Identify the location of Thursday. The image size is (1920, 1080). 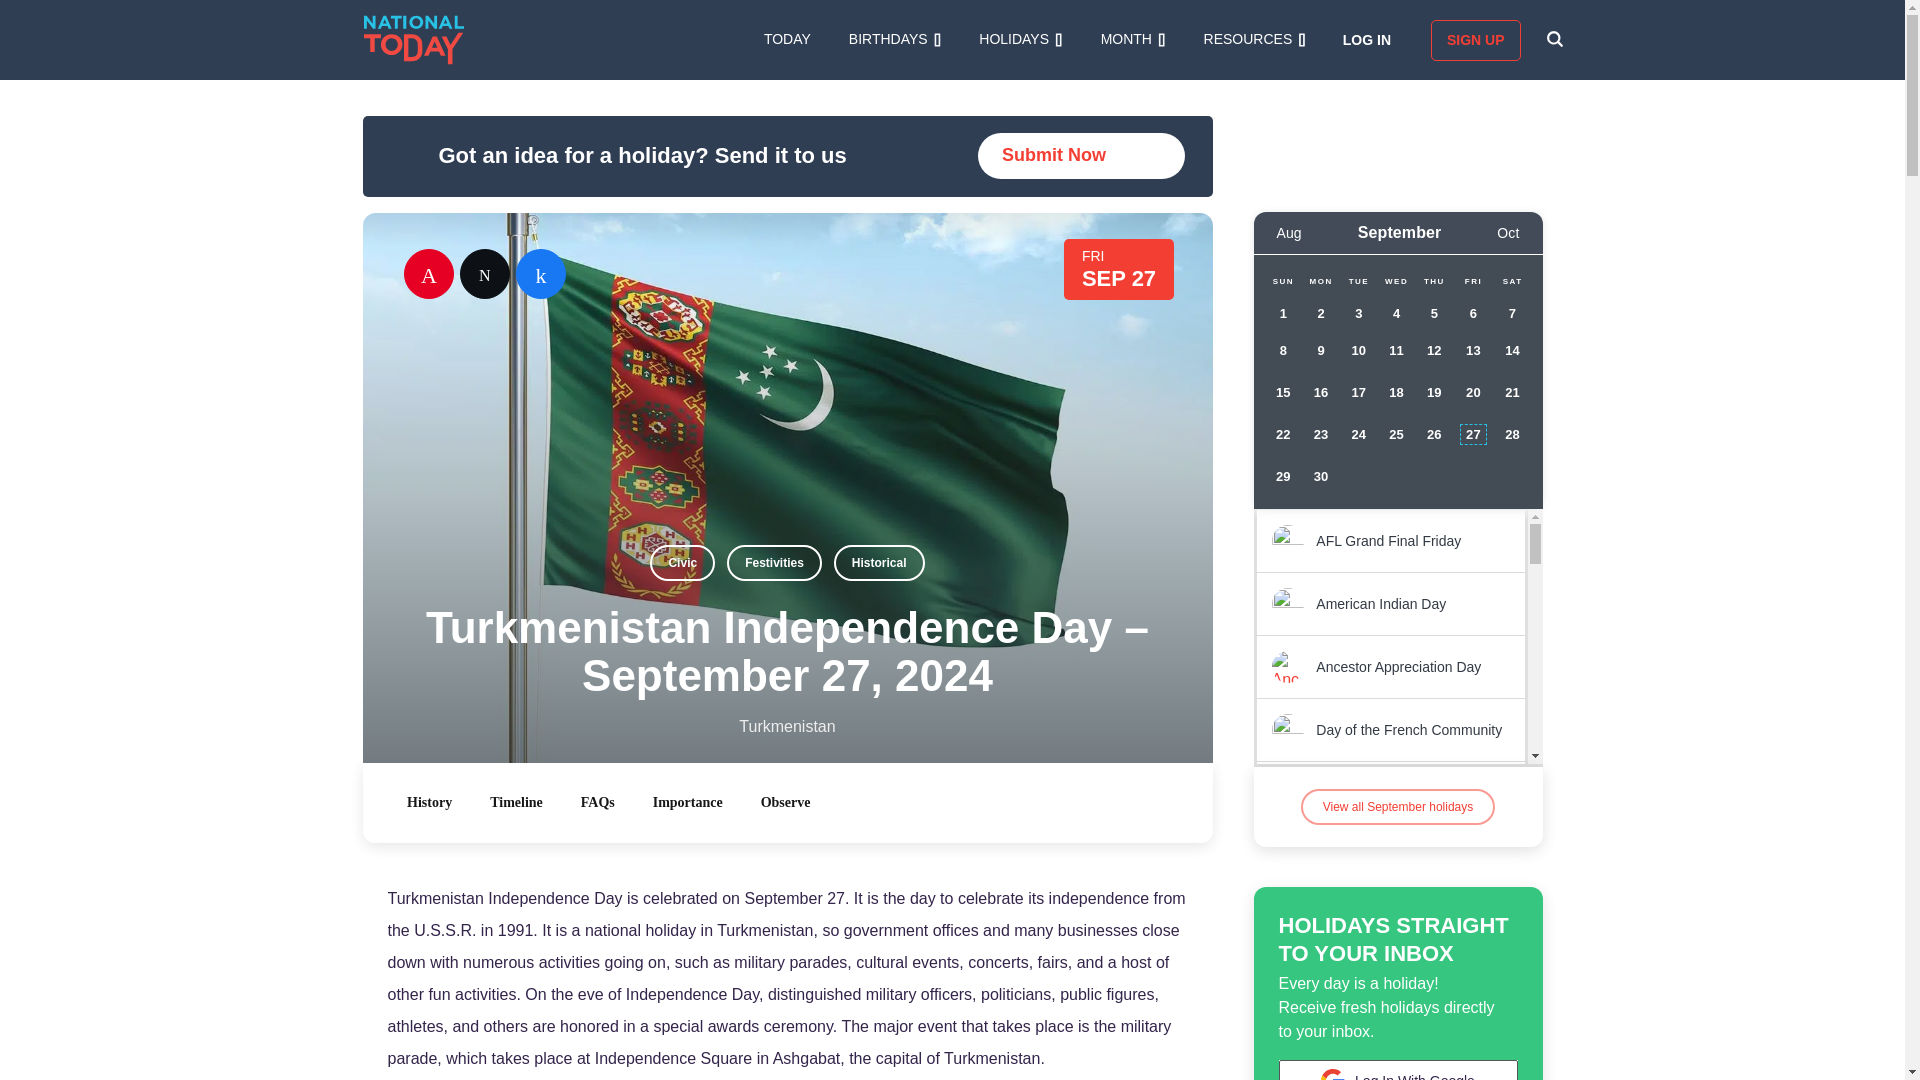
(1434, 282).